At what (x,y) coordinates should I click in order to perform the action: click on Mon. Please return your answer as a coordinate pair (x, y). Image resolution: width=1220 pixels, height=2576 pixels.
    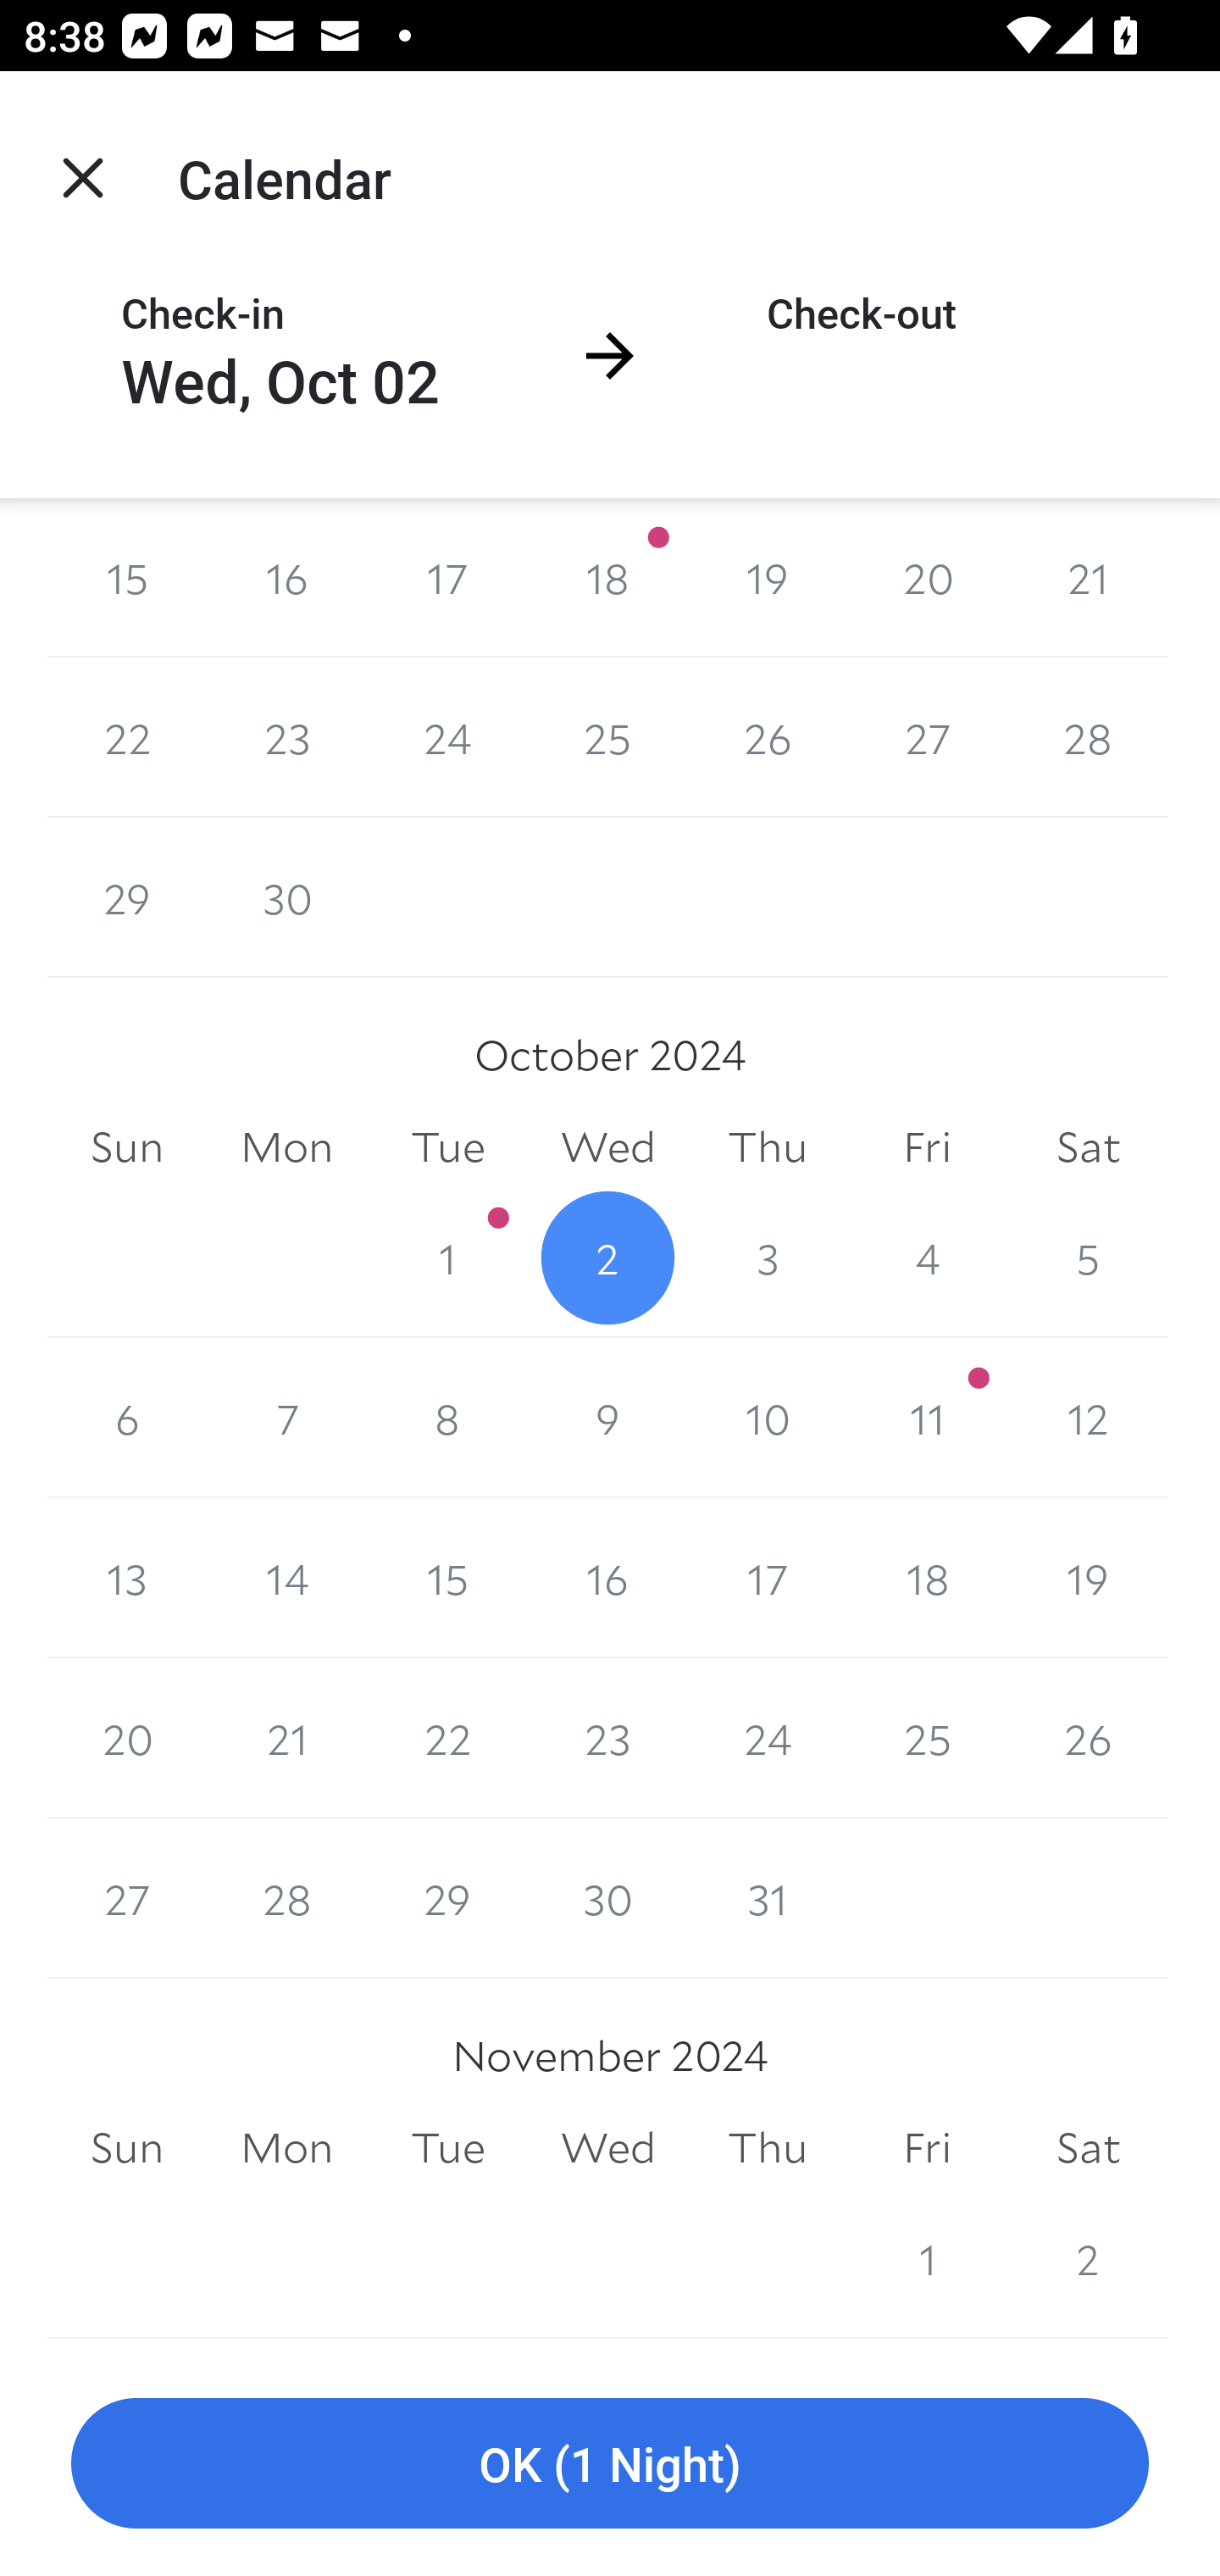
    Looking at the image, I should click on (286, 2147).